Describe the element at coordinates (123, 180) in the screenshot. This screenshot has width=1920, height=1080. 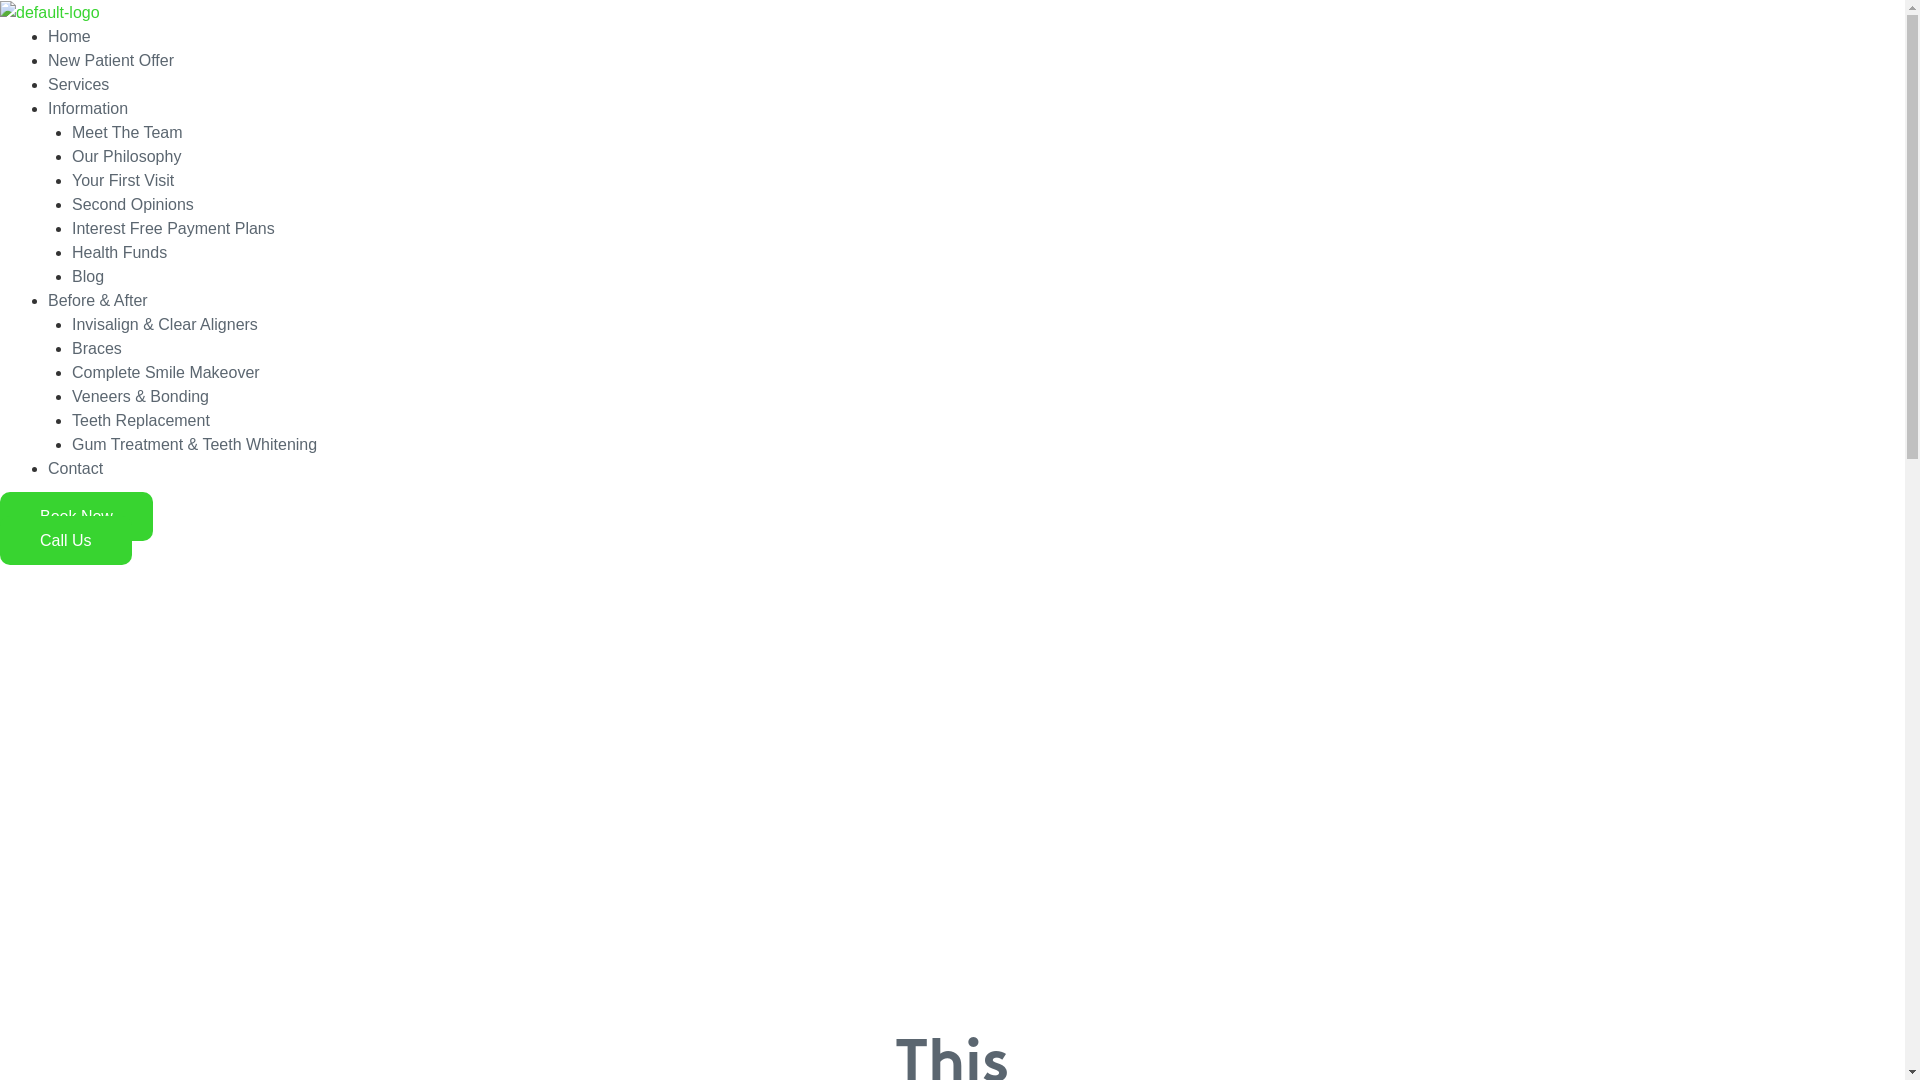
I see `Your First Visit` at that location.